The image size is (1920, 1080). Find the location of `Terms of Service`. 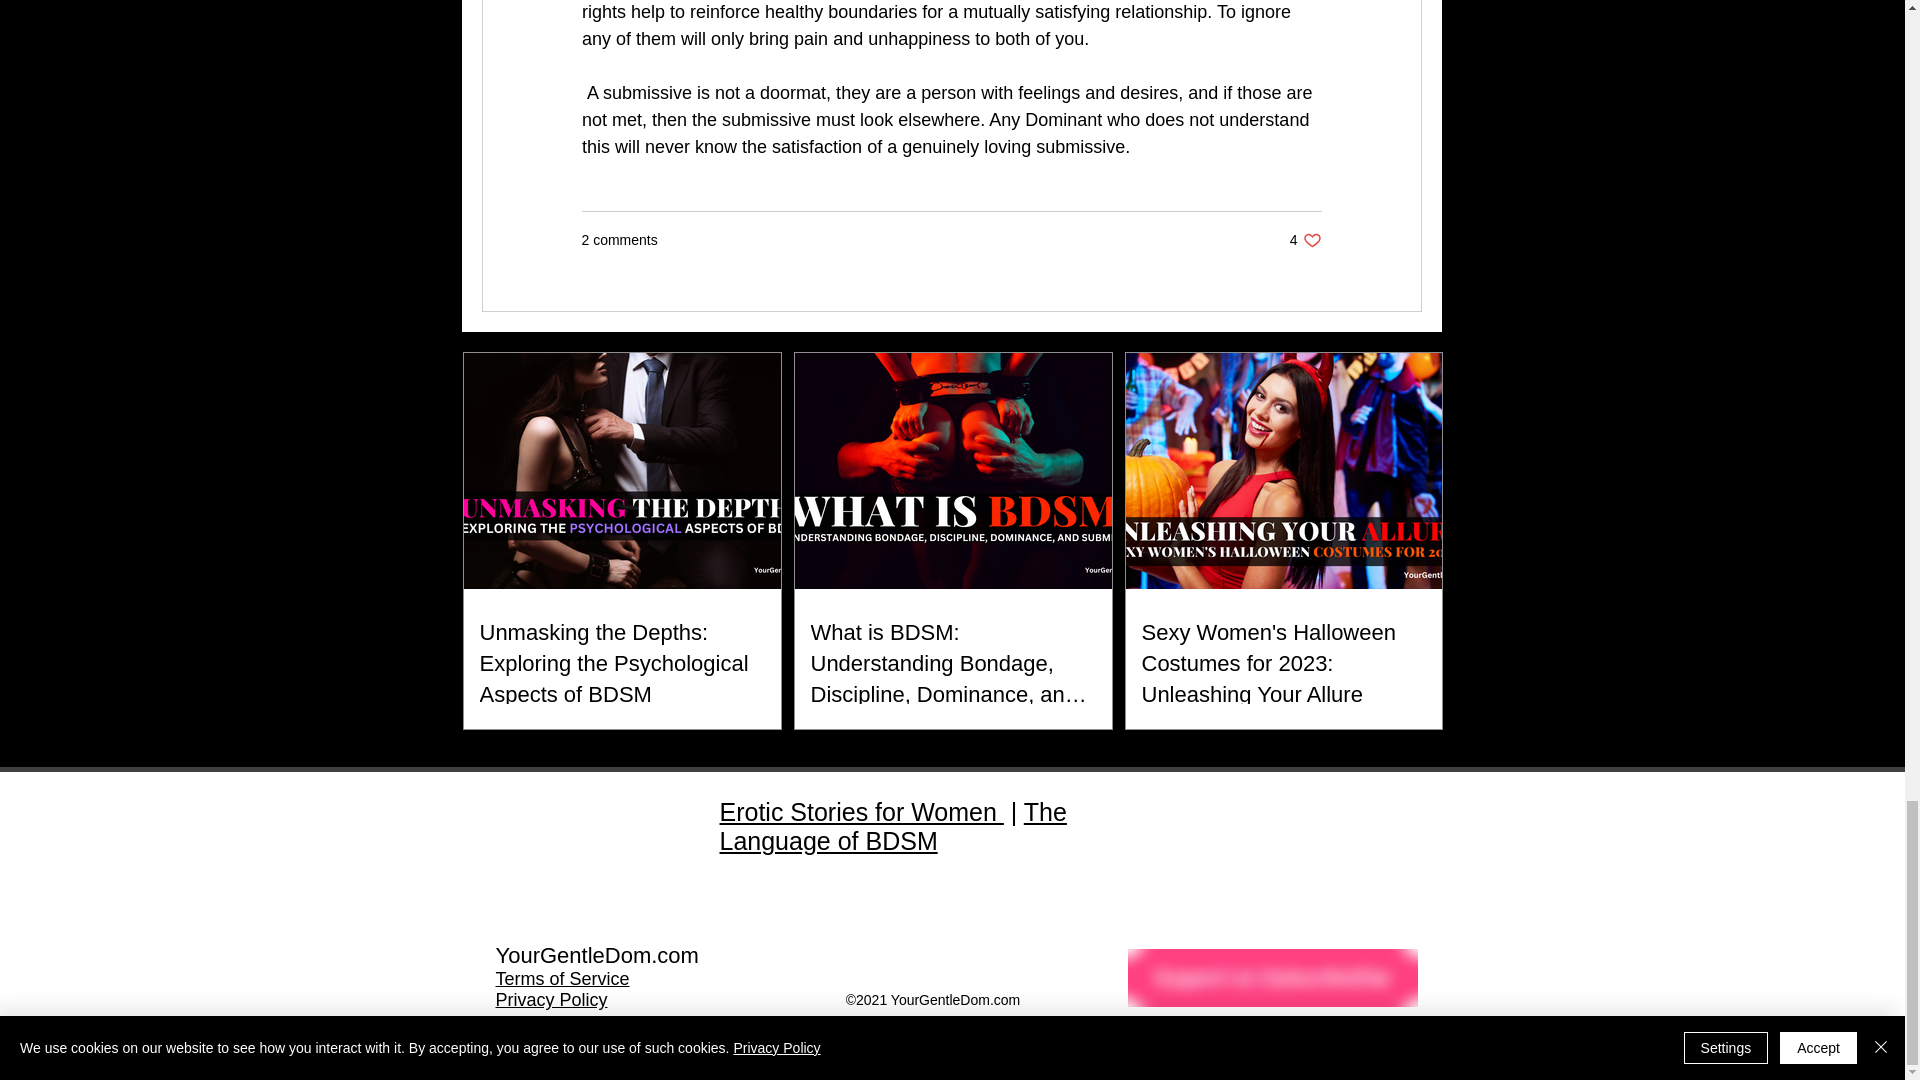

Terms of Service is located at coordinates (562, 978).